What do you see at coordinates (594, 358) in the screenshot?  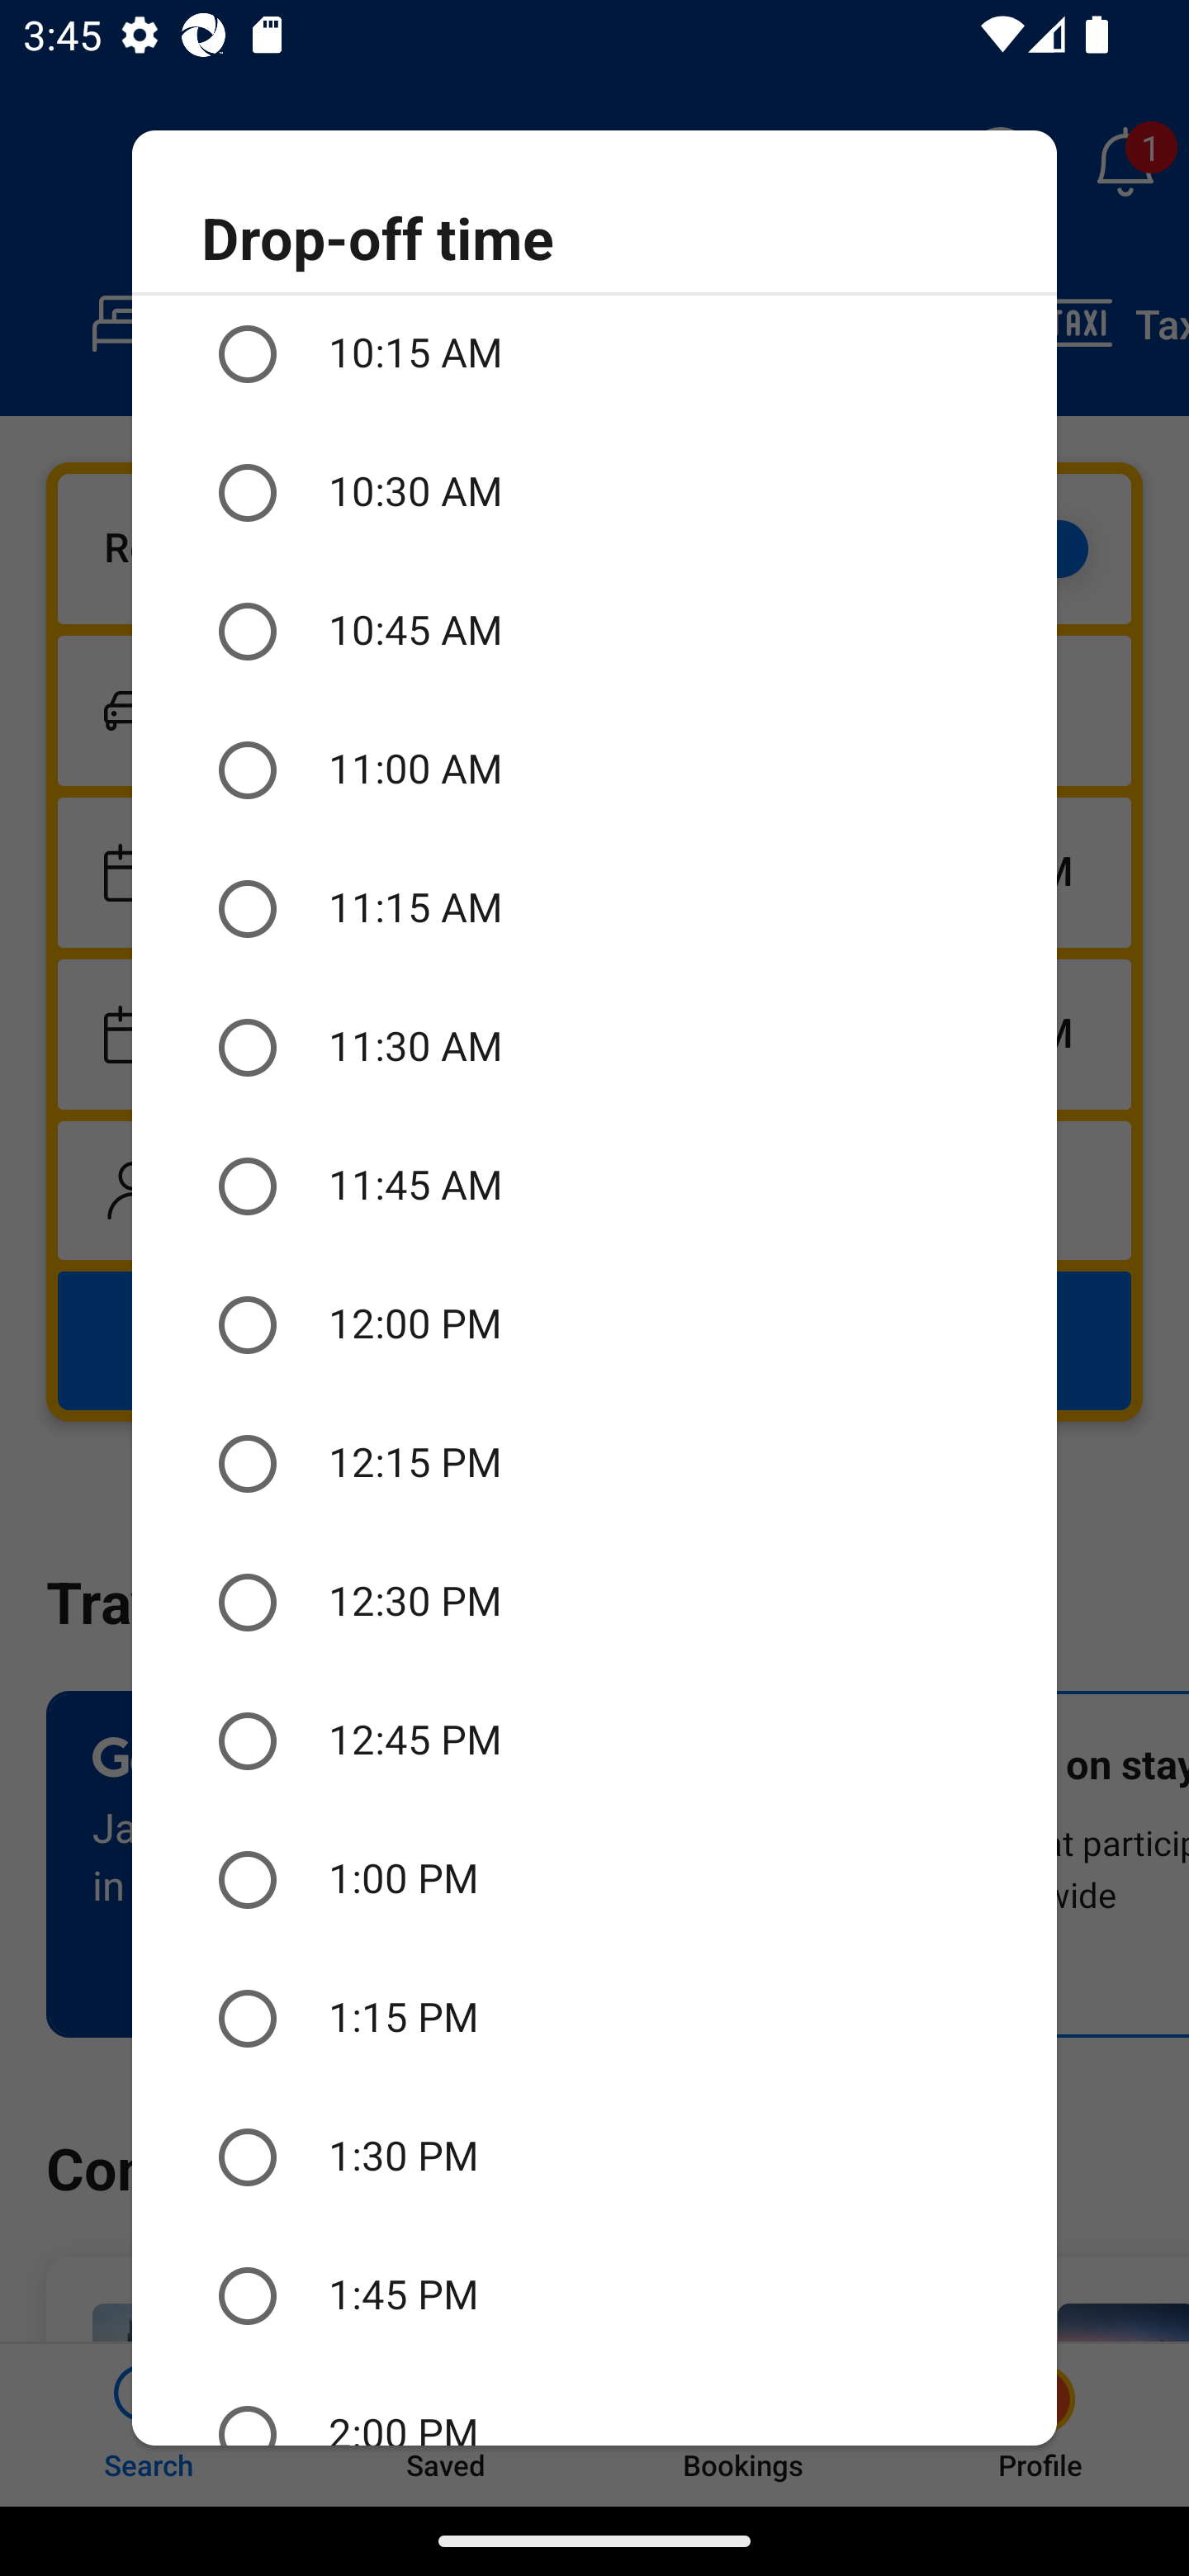 I see `10:15 AM` at bounding box center [594, 358].